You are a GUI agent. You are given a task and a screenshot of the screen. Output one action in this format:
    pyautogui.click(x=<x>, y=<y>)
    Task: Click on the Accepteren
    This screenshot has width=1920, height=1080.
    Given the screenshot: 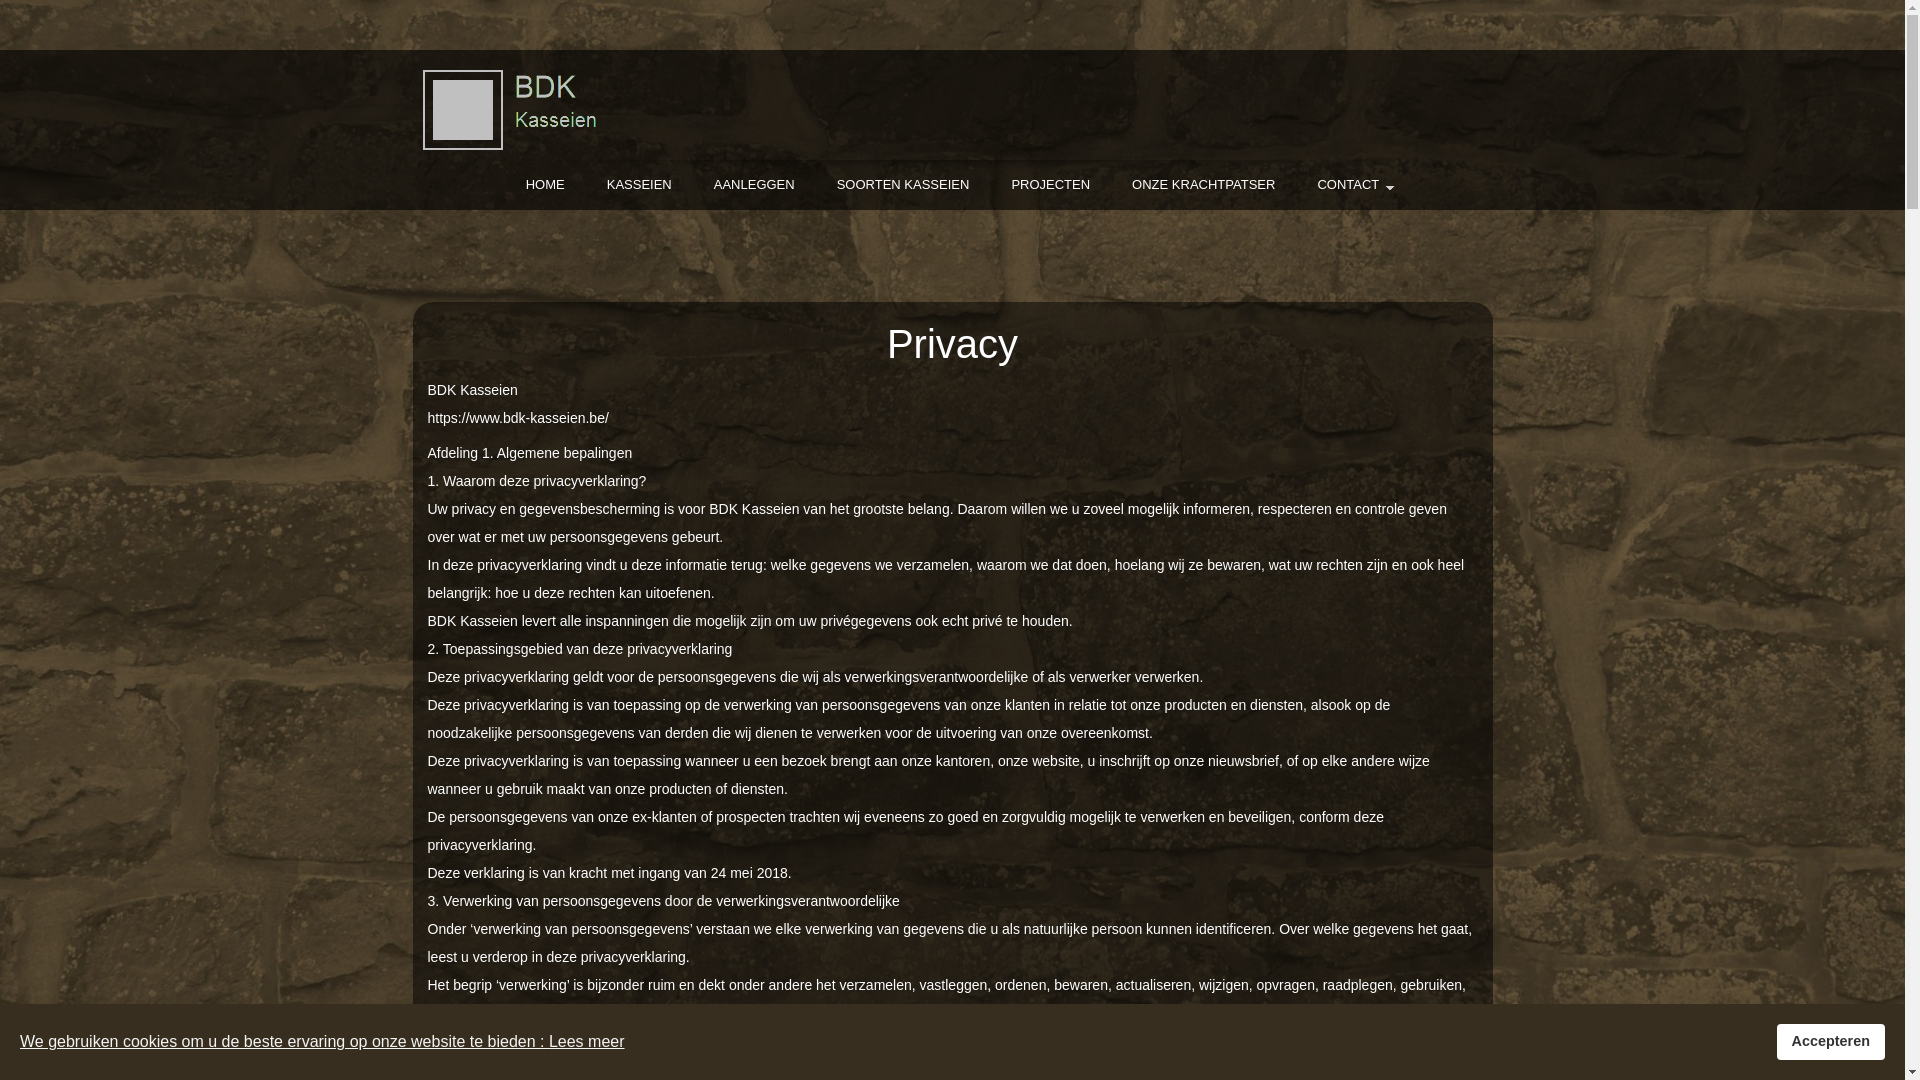 What is the action you would take?
    pyautogui.click(x=1831, y=1042)
    